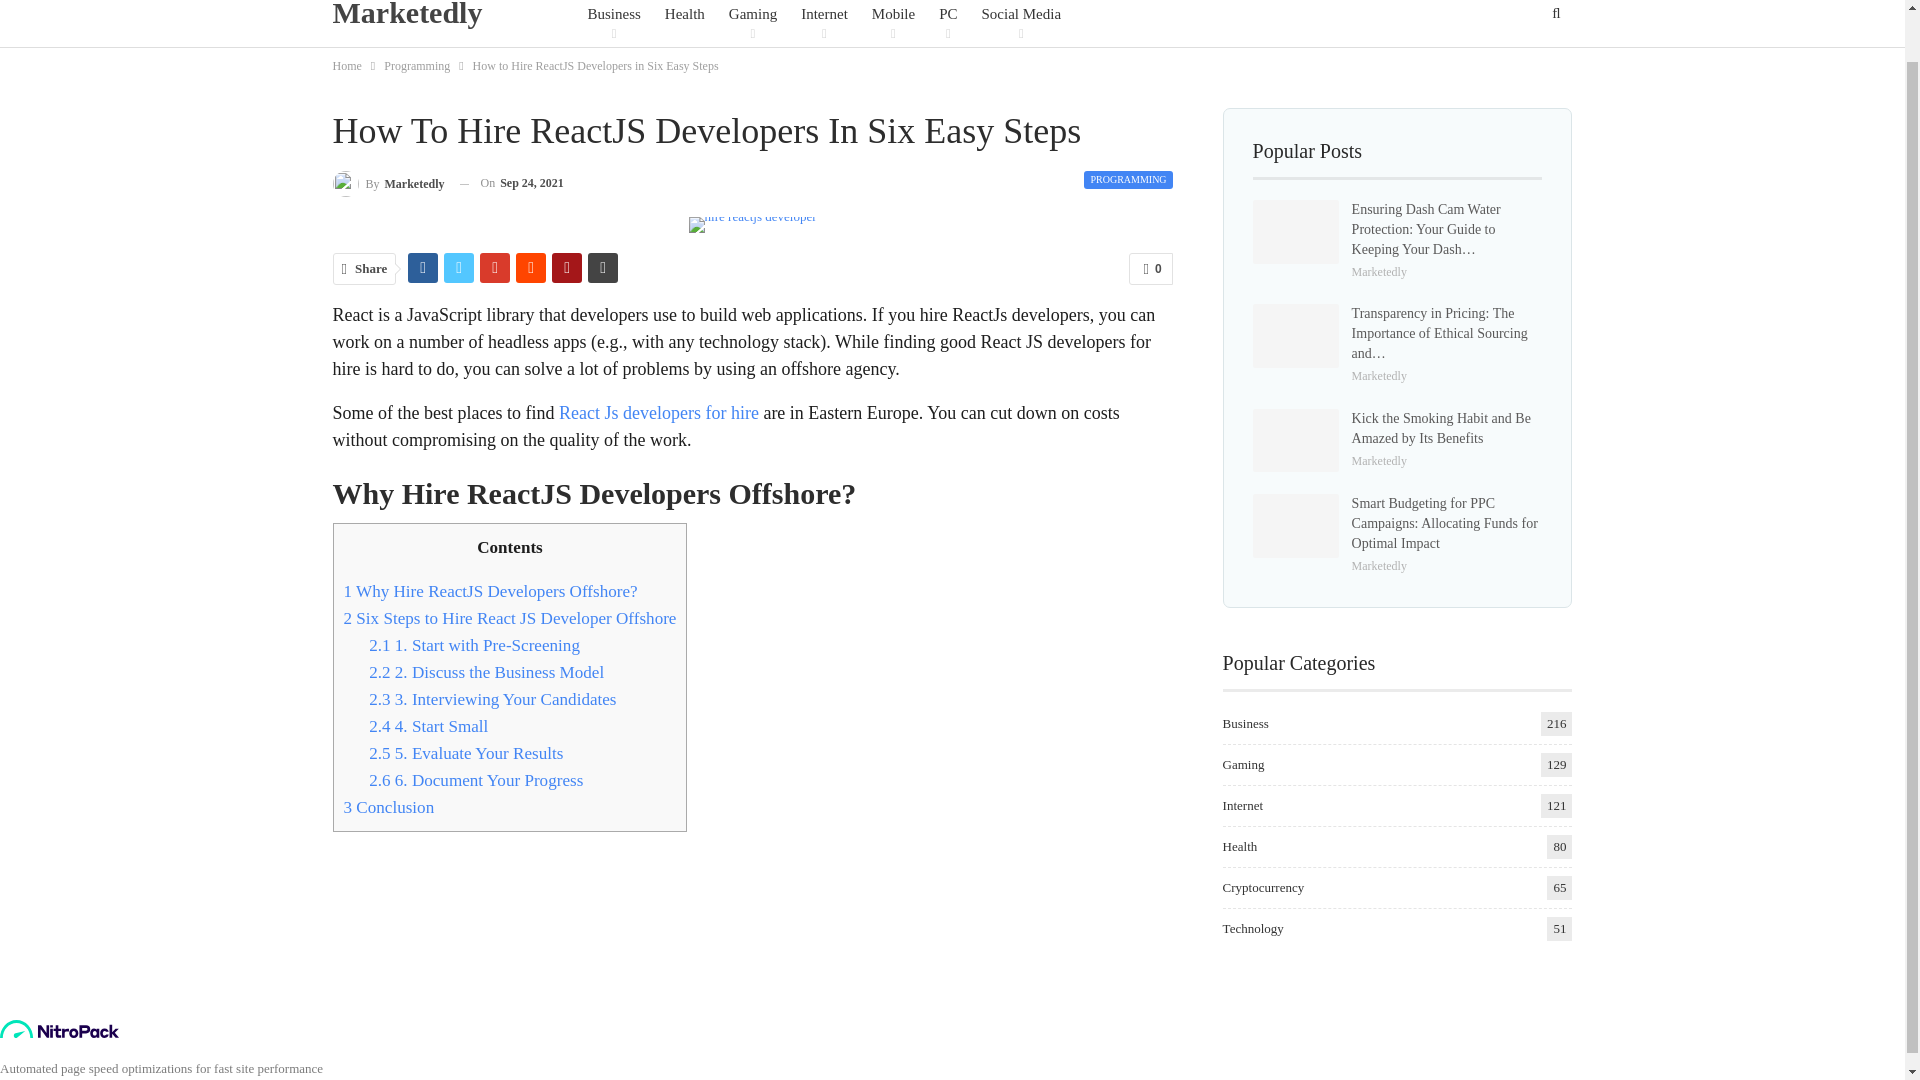  Describe the element at coordinates (752, 24) in the screenshot. I see `Gaming` at that location.